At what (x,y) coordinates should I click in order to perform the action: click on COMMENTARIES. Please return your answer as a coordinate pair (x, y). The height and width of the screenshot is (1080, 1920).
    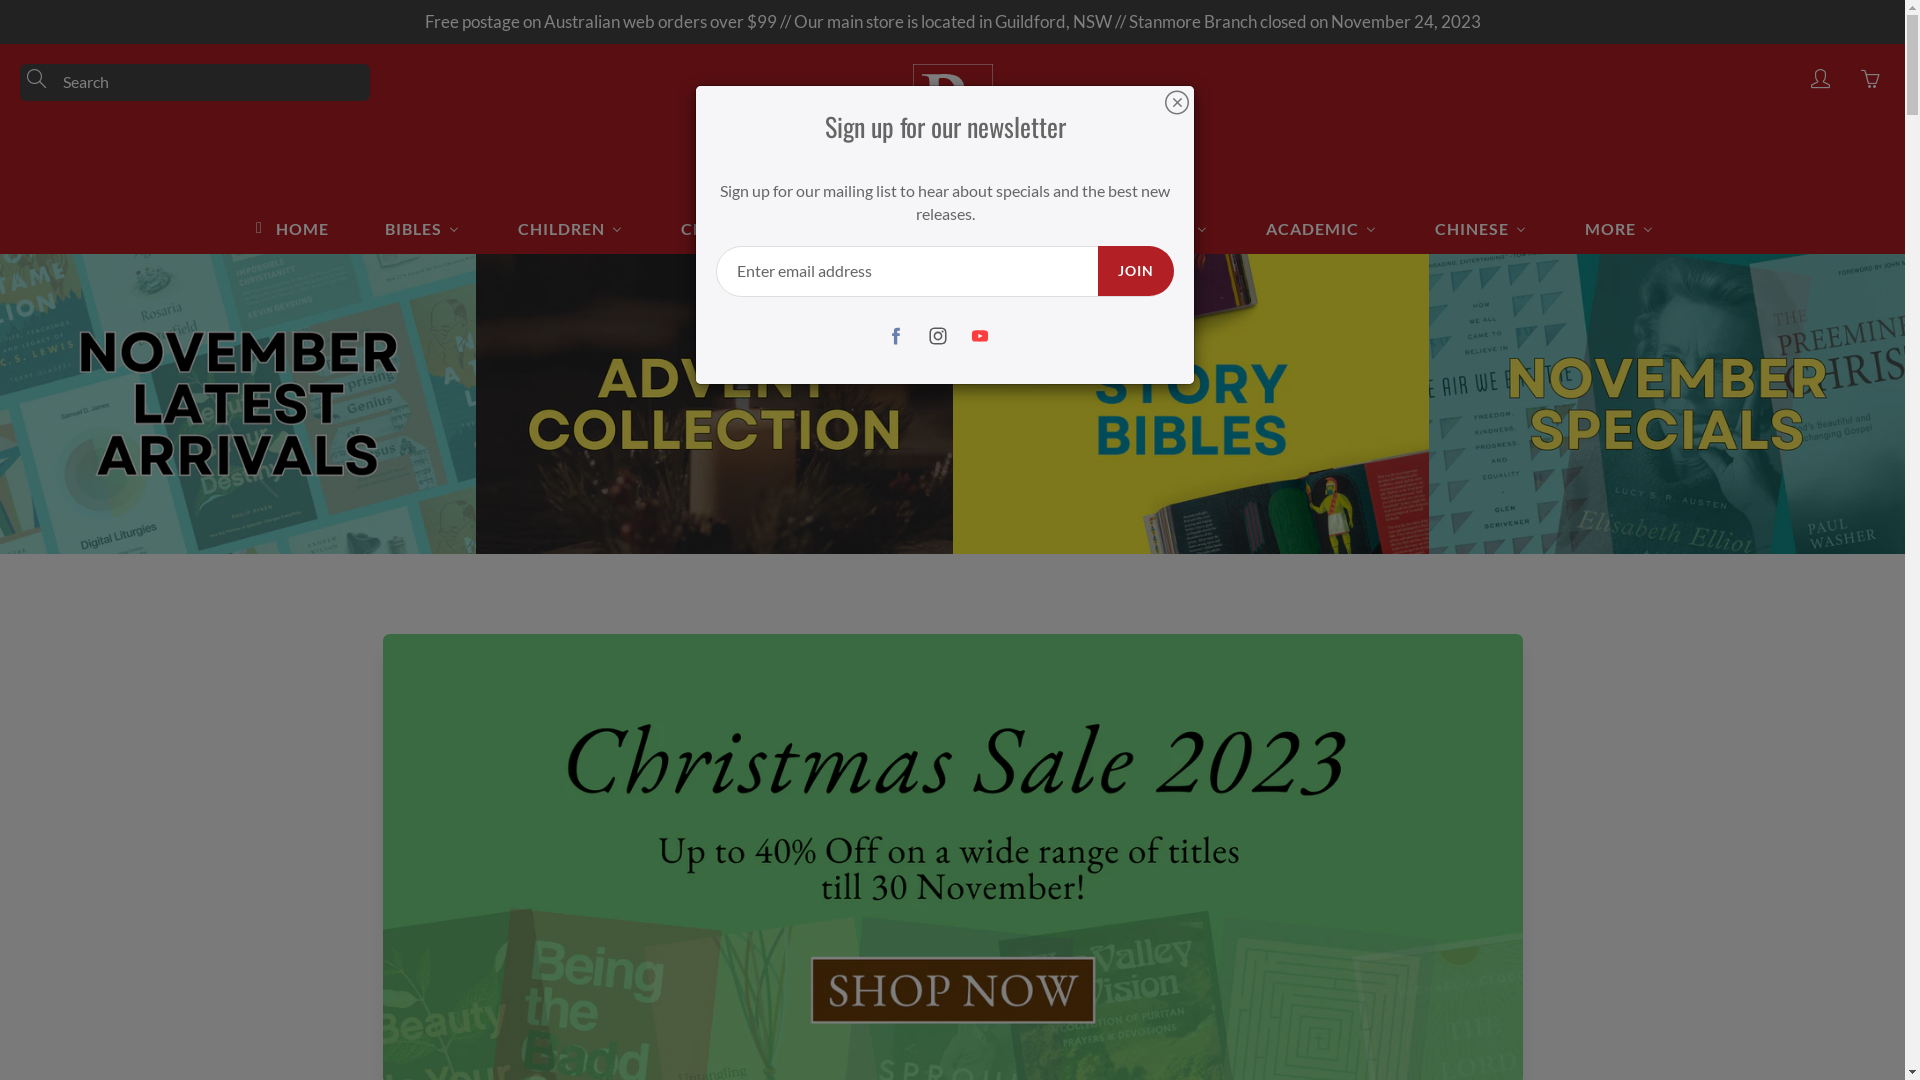
    Looking at the image, I should click on (1129, 228).